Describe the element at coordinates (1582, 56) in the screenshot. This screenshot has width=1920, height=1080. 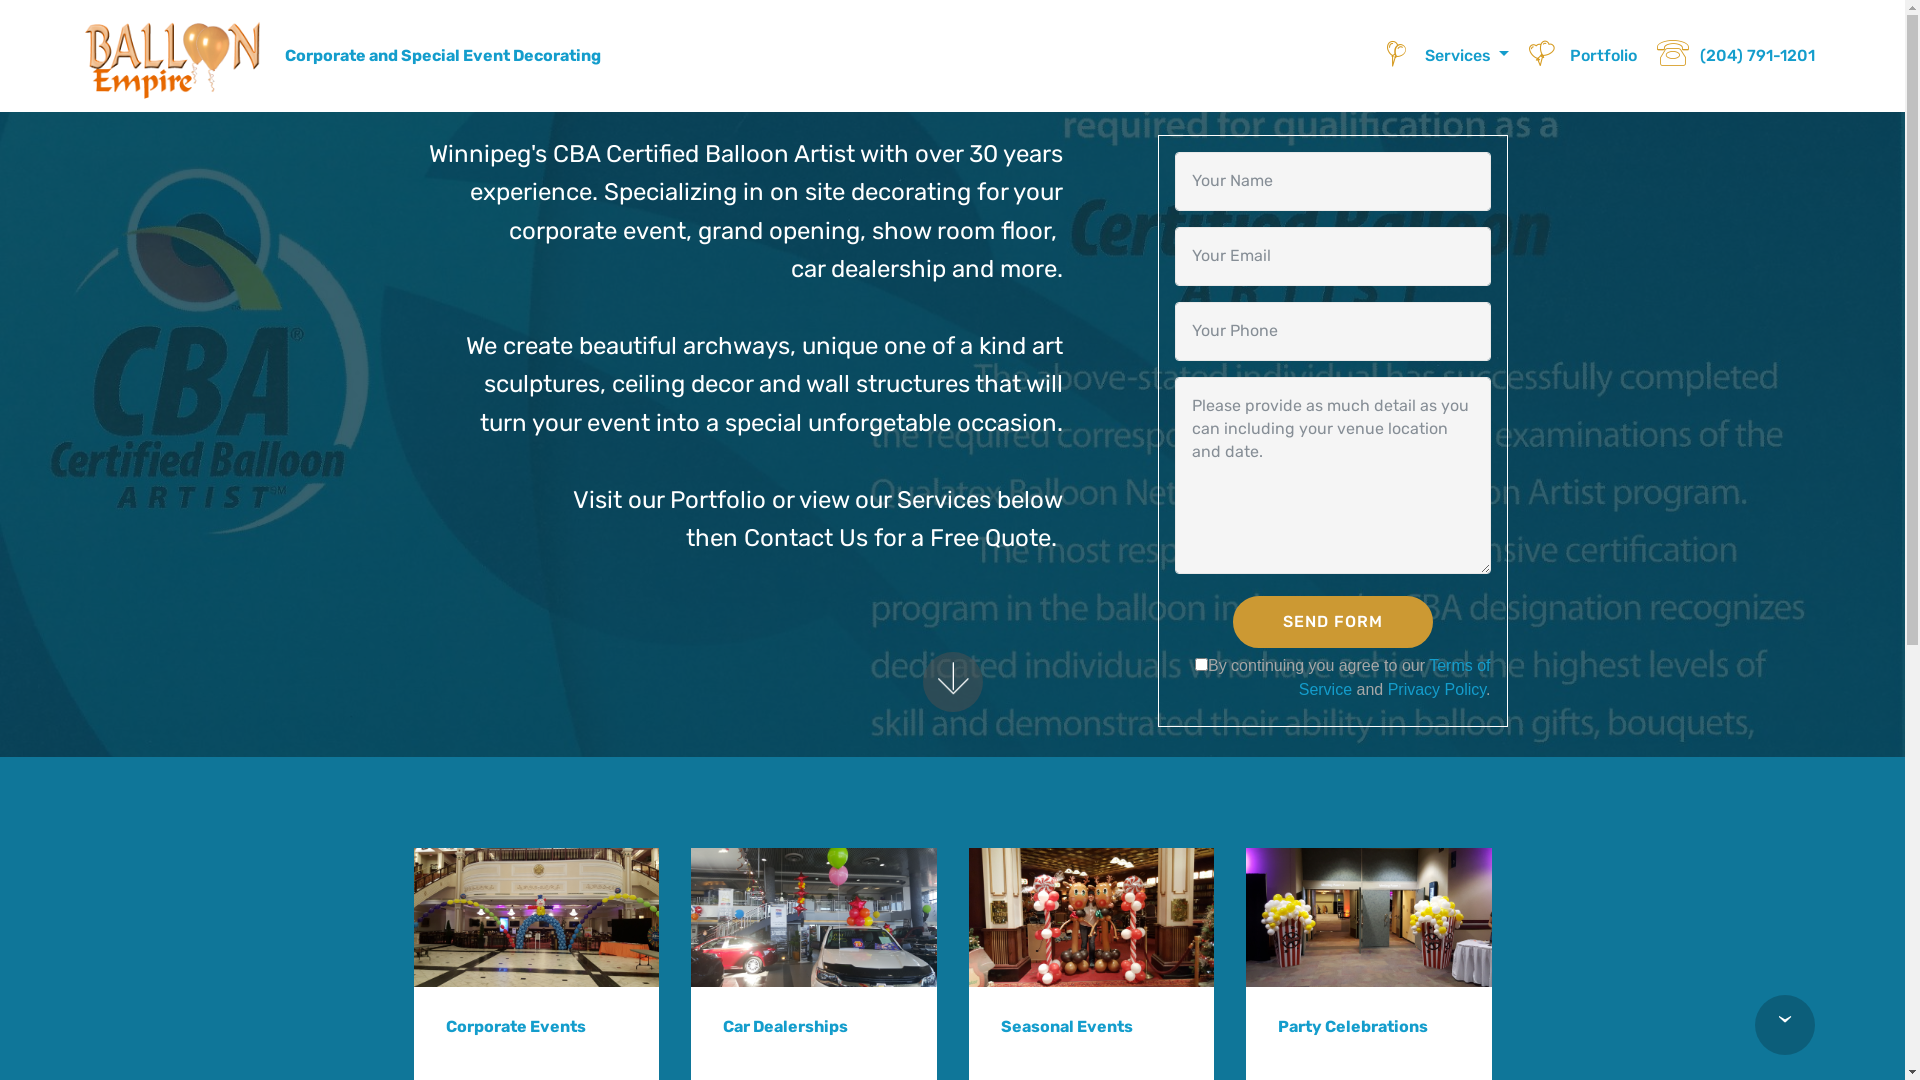
I see `Portfolio` at that location.